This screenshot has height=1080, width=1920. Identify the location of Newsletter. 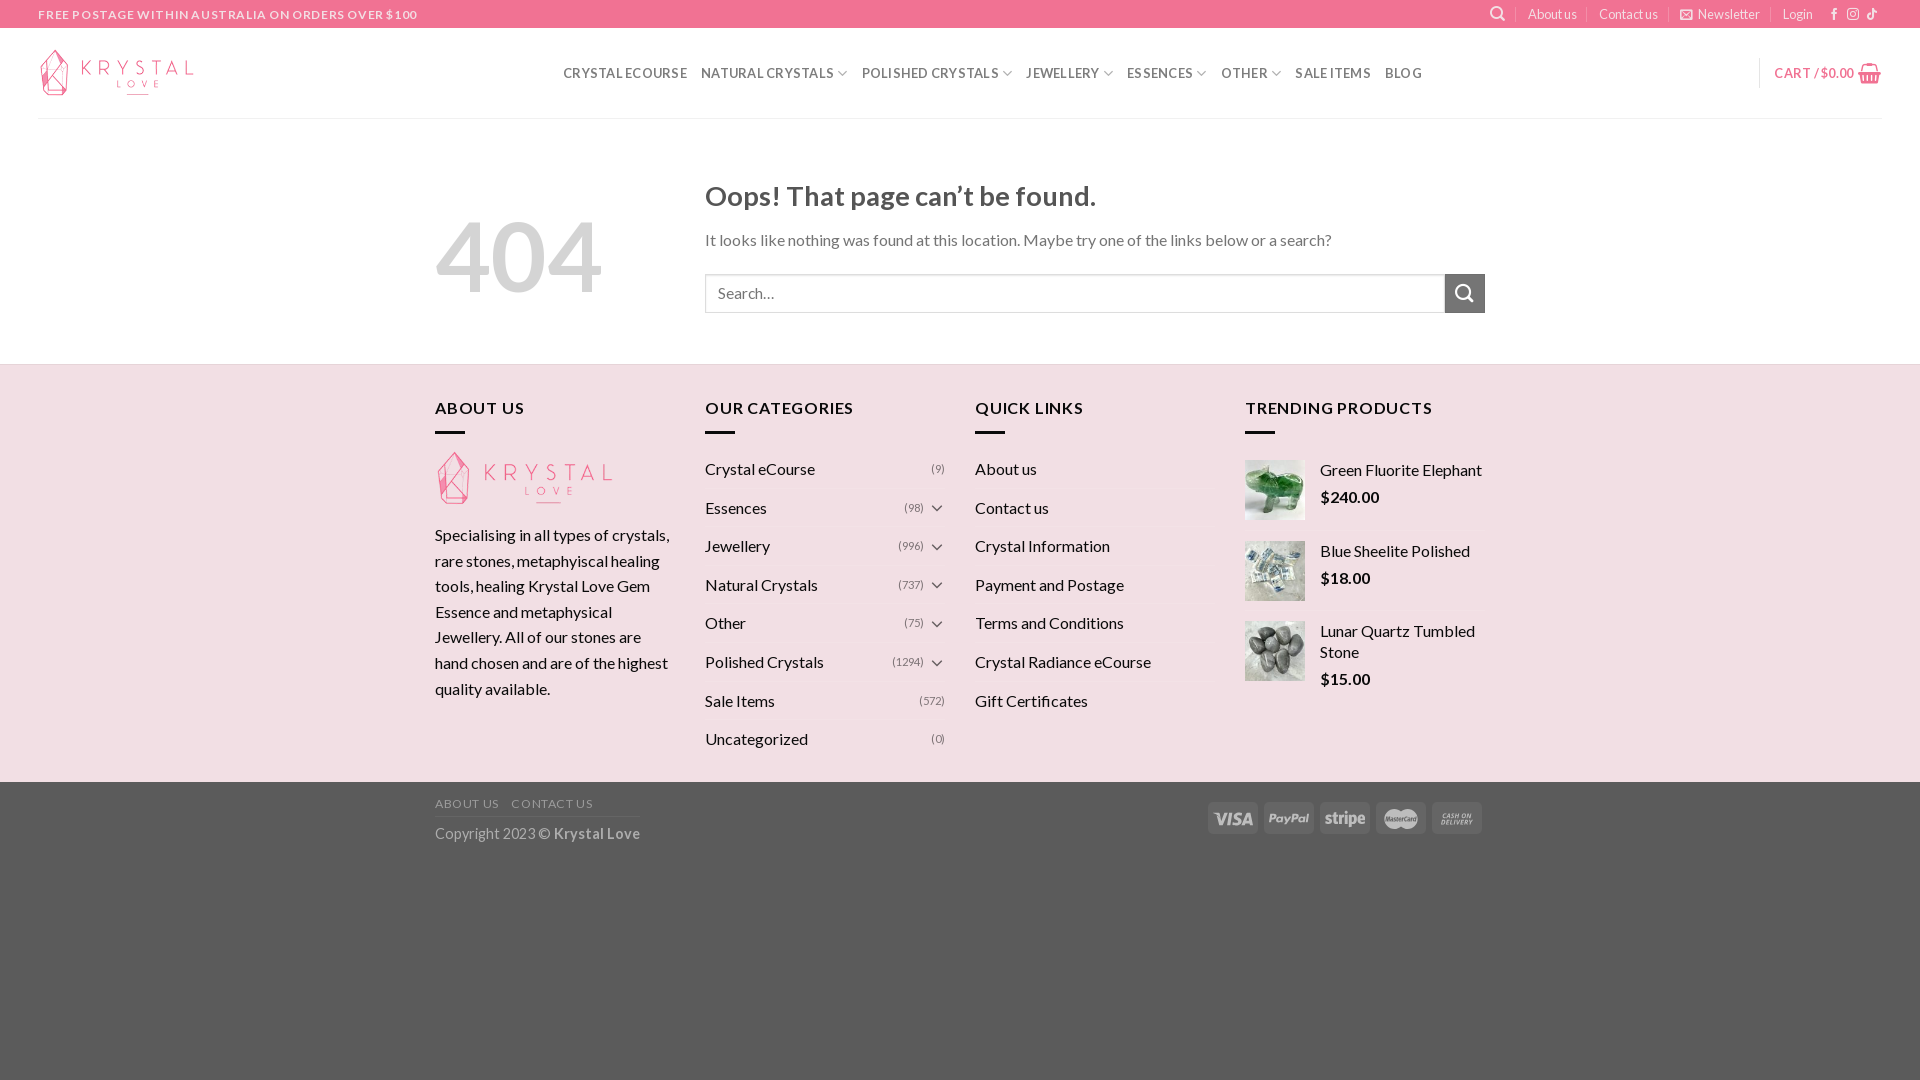
(1720, 14).